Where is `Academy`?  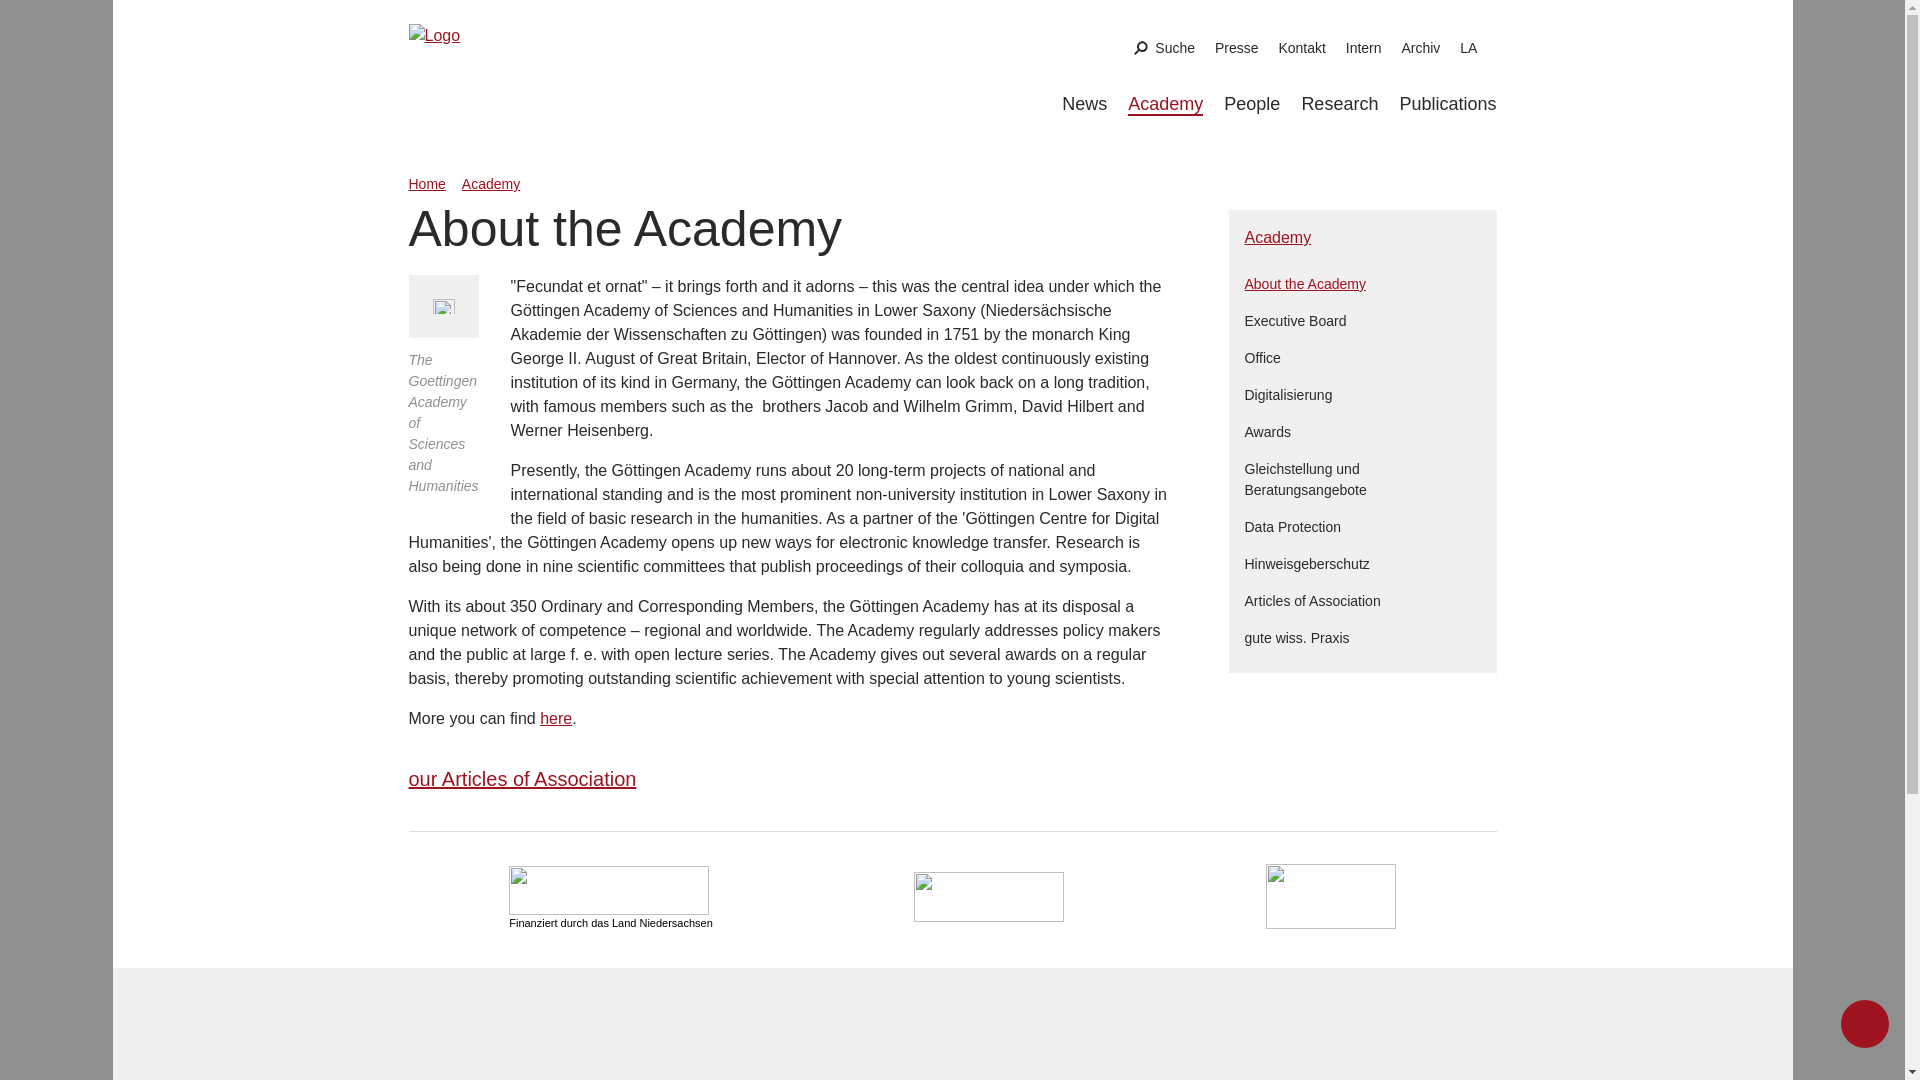 Academy is located at coordinates (1166, 104).